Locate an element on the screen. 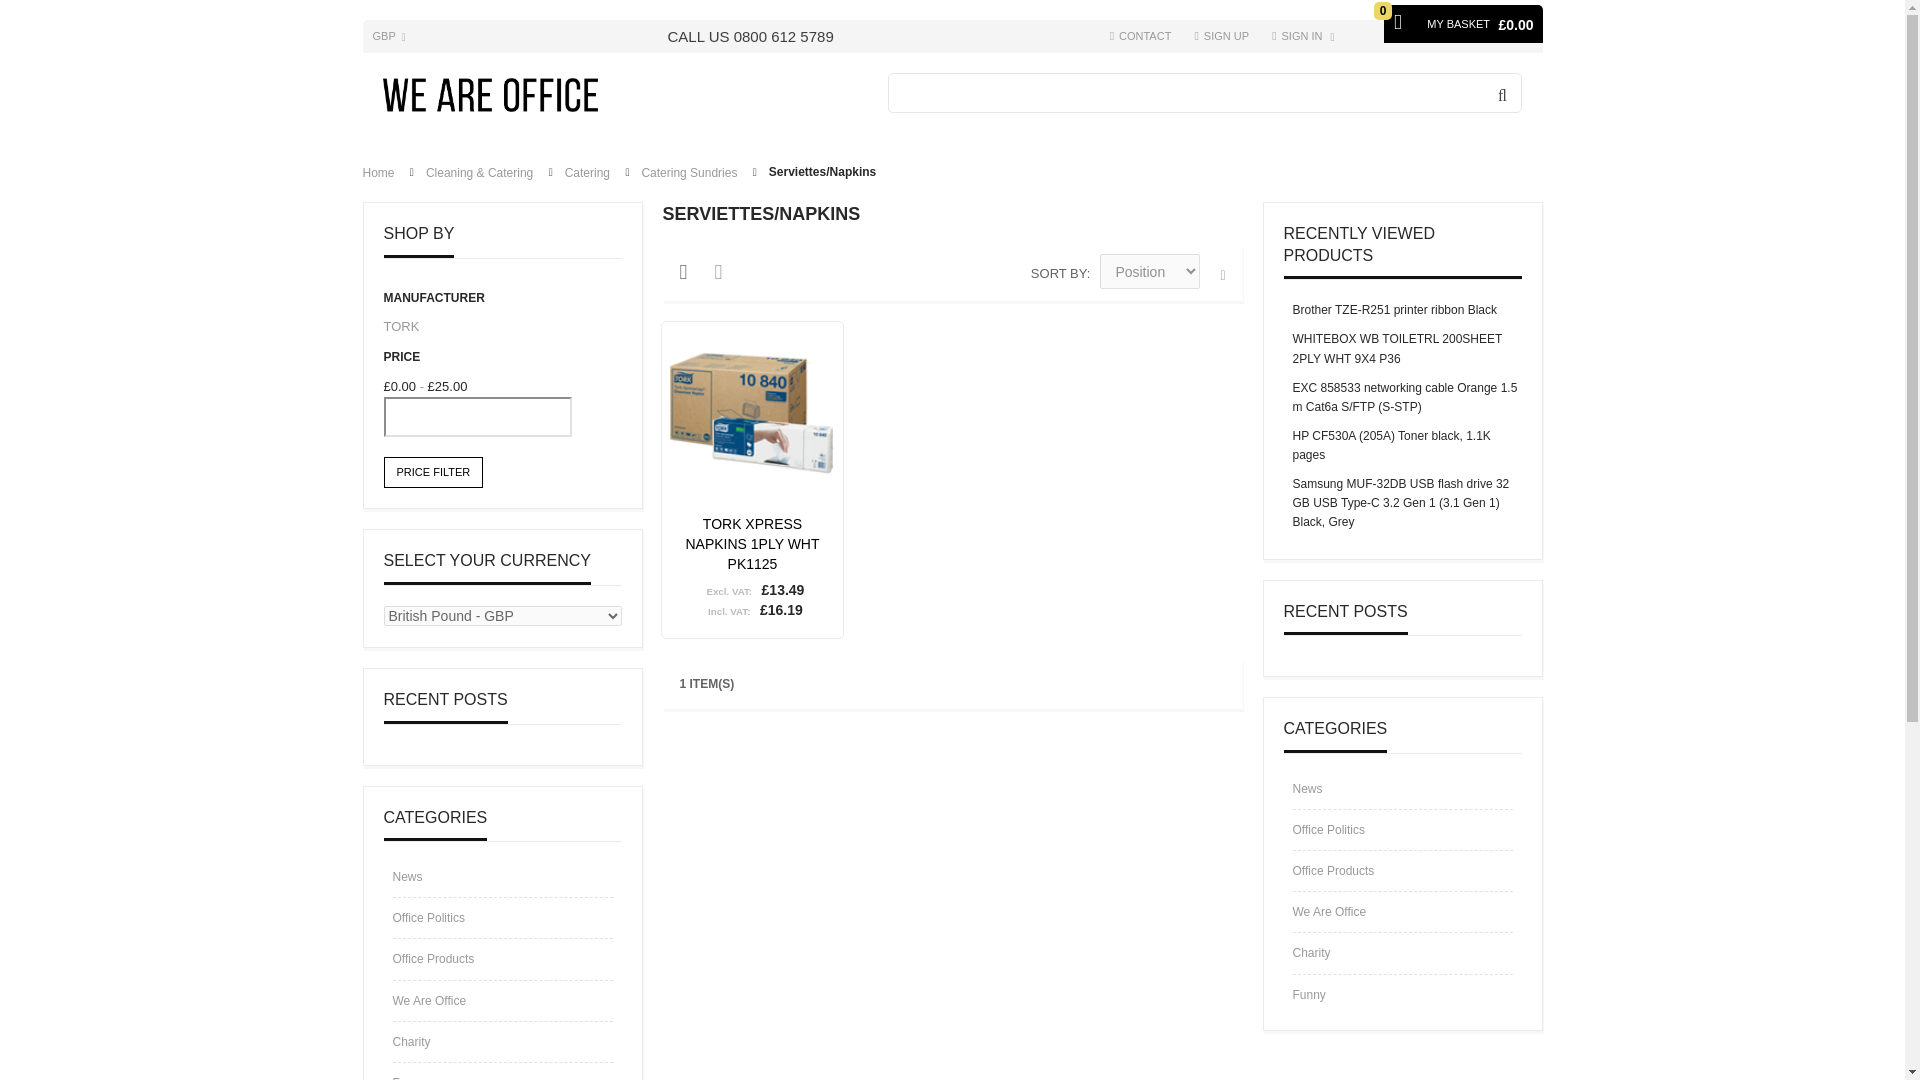  List is located at coordinates (729, 276).